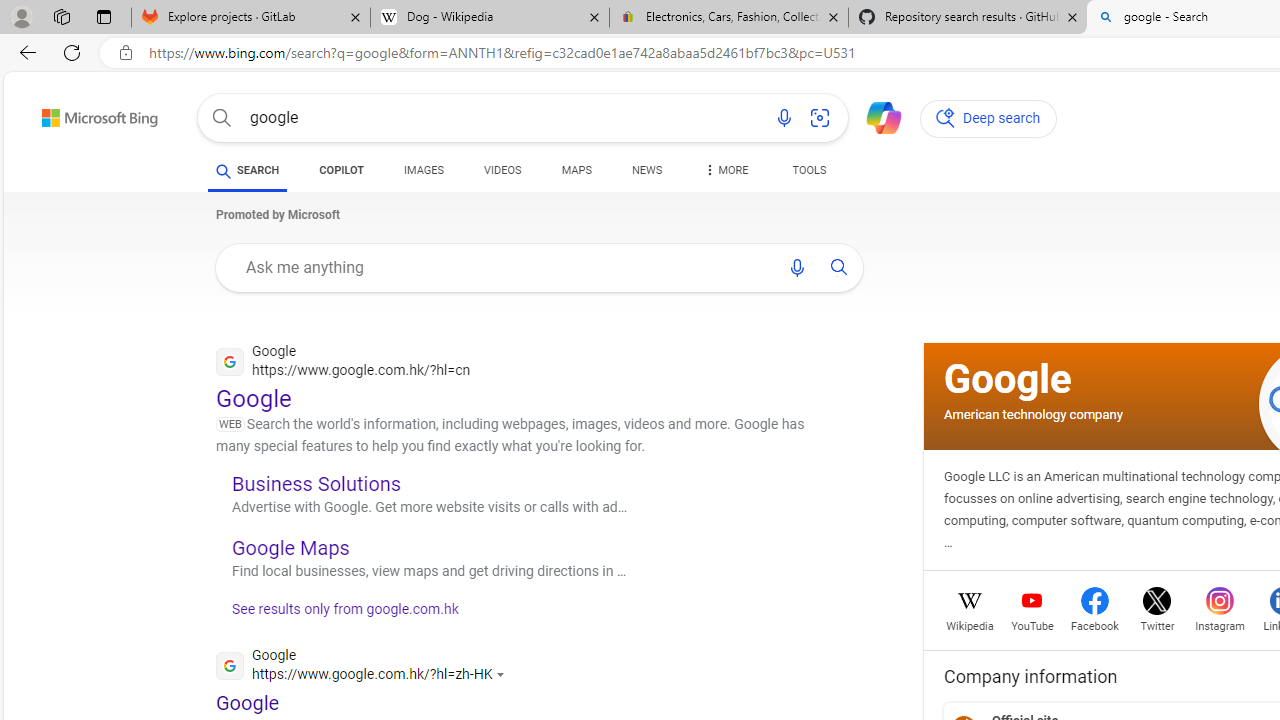  What do you see at coordinates (503, 674) in the screenshot?
I see `Actions for this site` at bounding box center [503, 674].